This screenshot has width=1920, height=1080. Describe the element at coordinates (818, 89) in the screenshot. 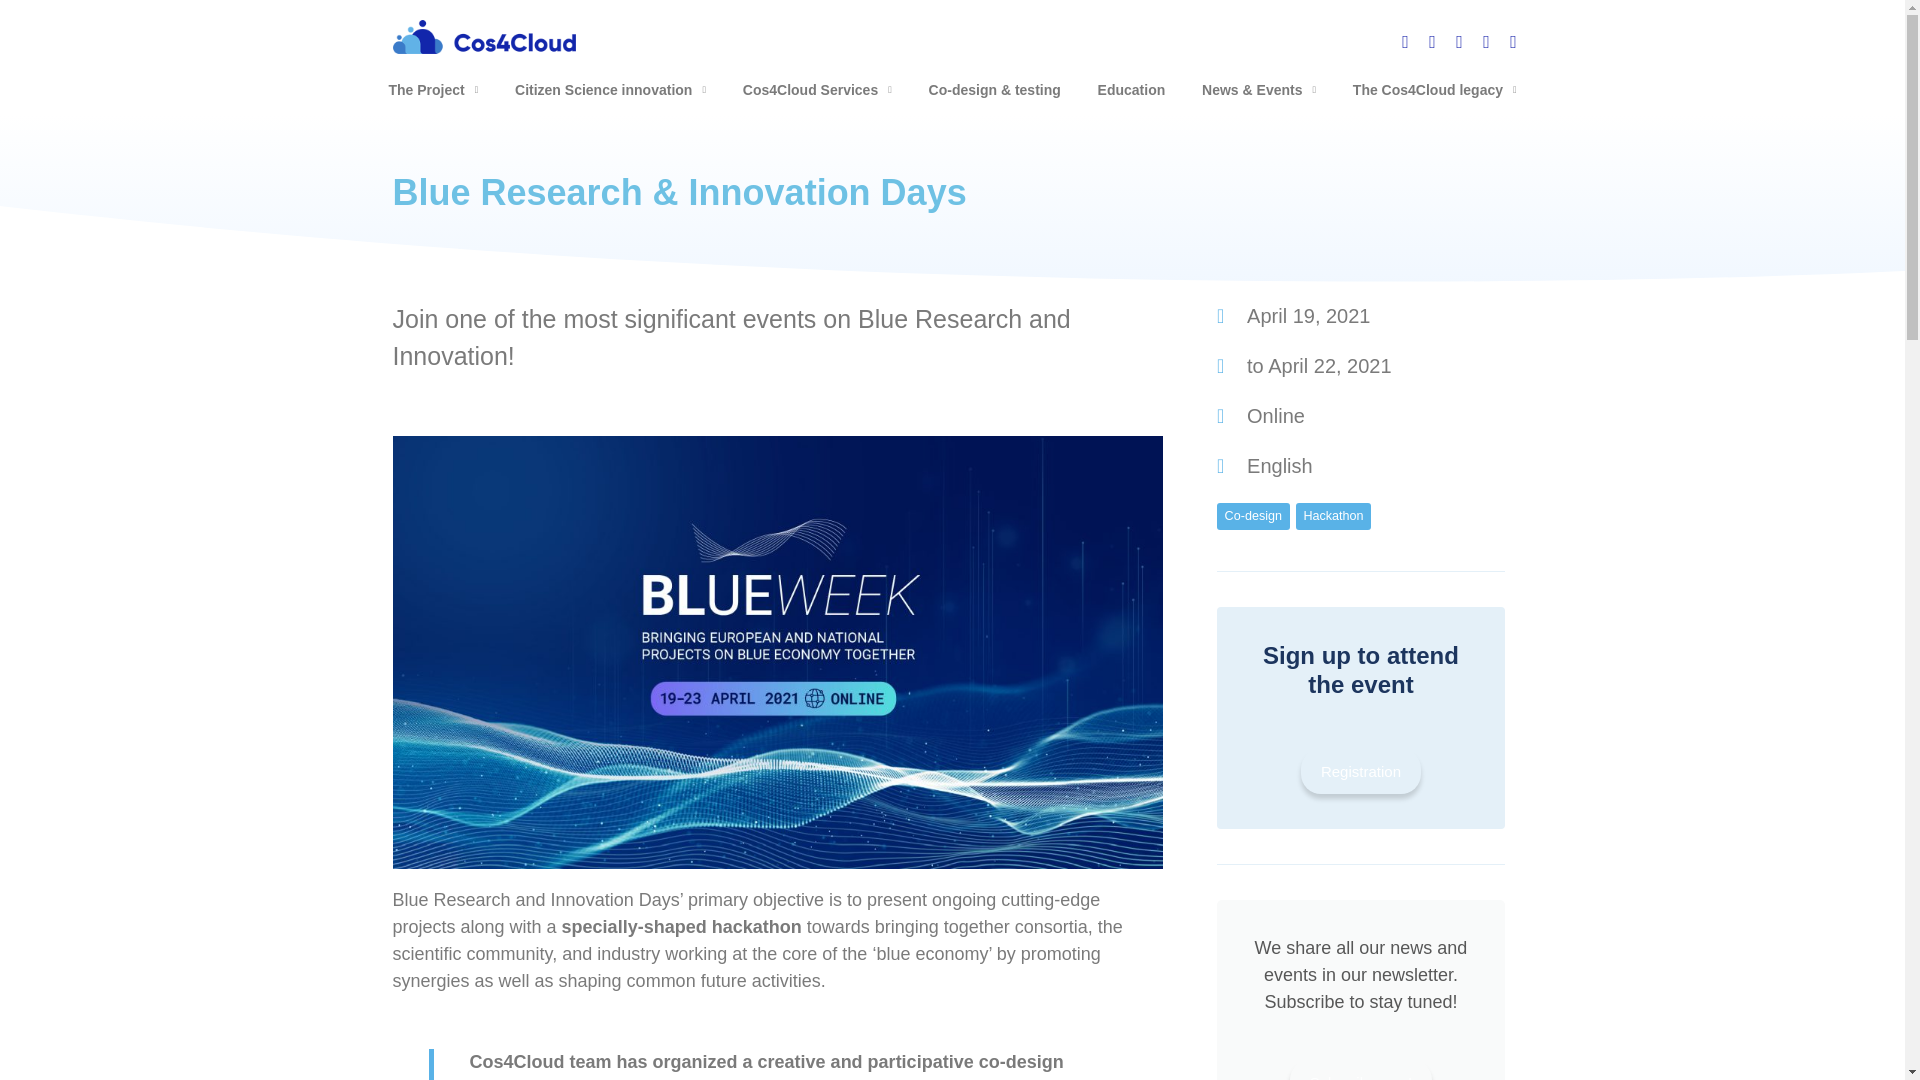

I see `Cos4Cloud Services` at that location.